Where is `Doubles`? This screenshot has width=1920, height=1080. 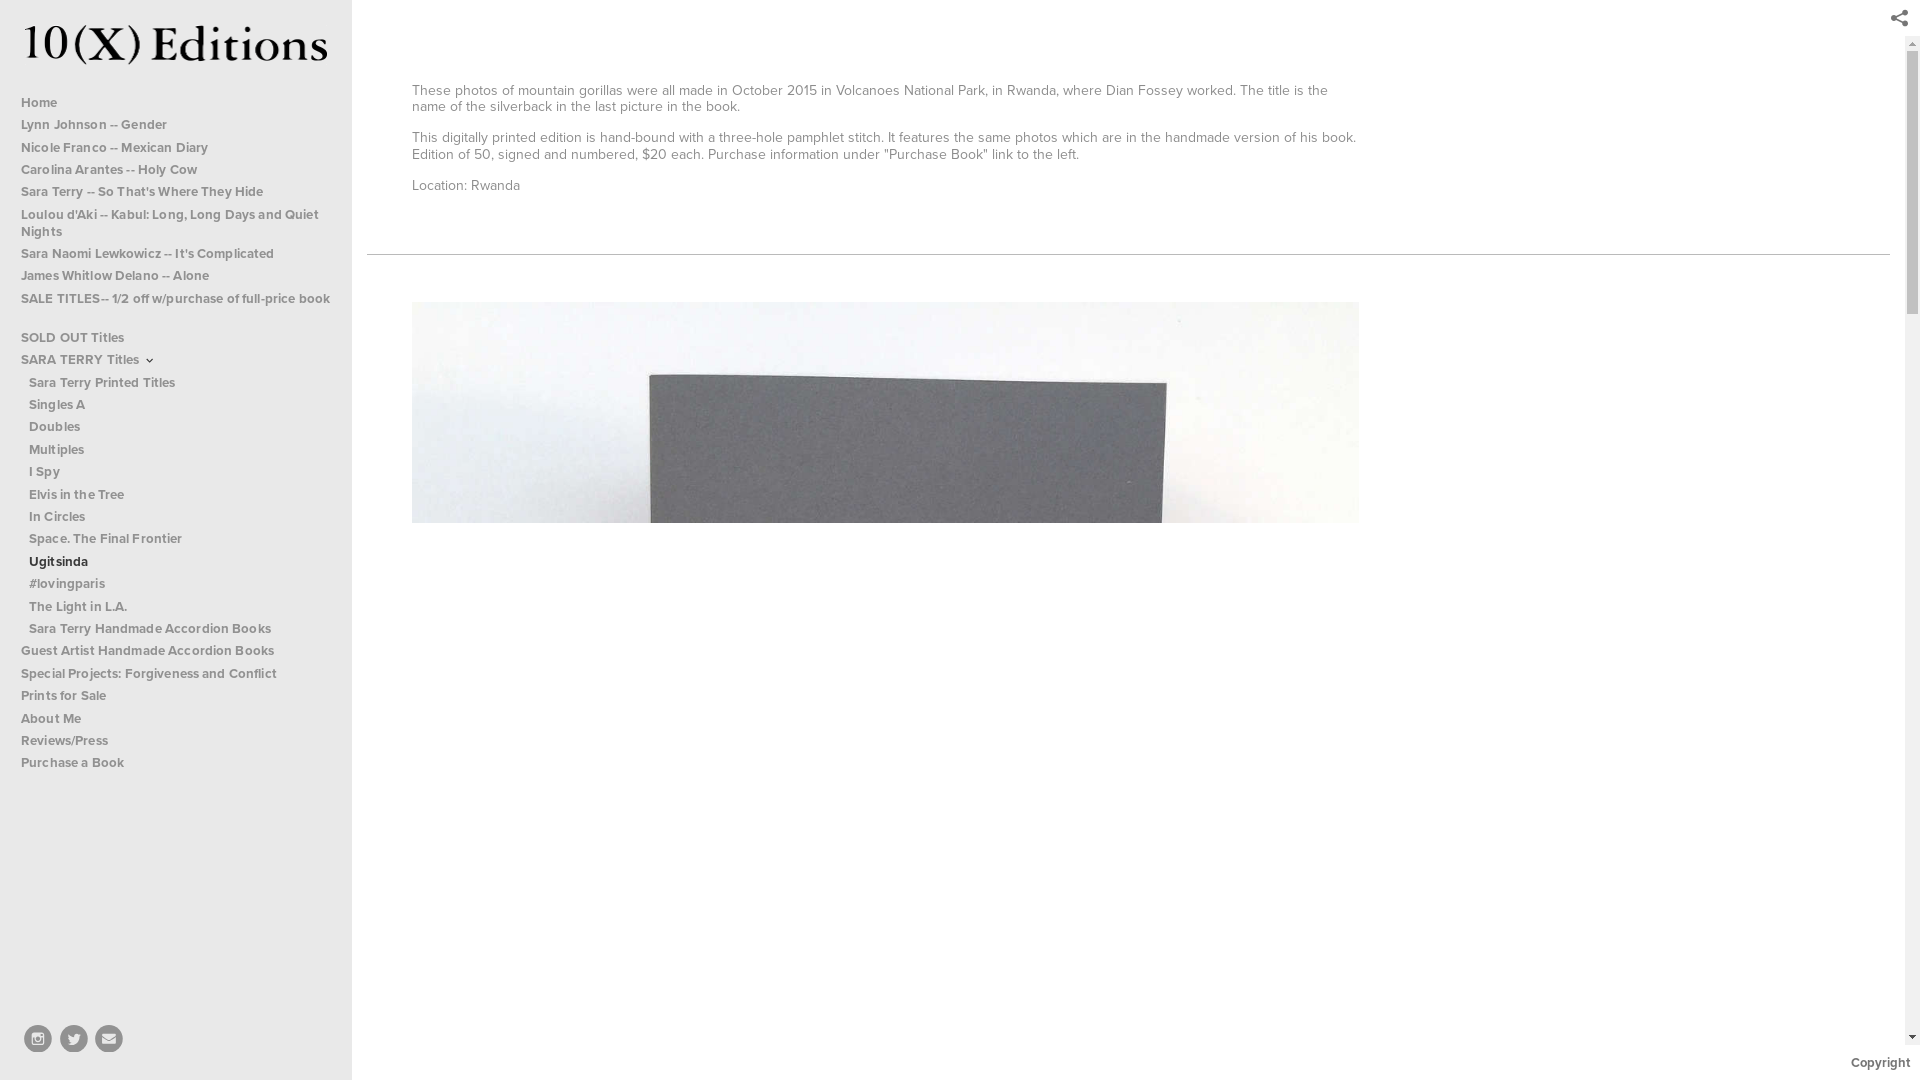 Doubles is located at coordinates (180, 428).